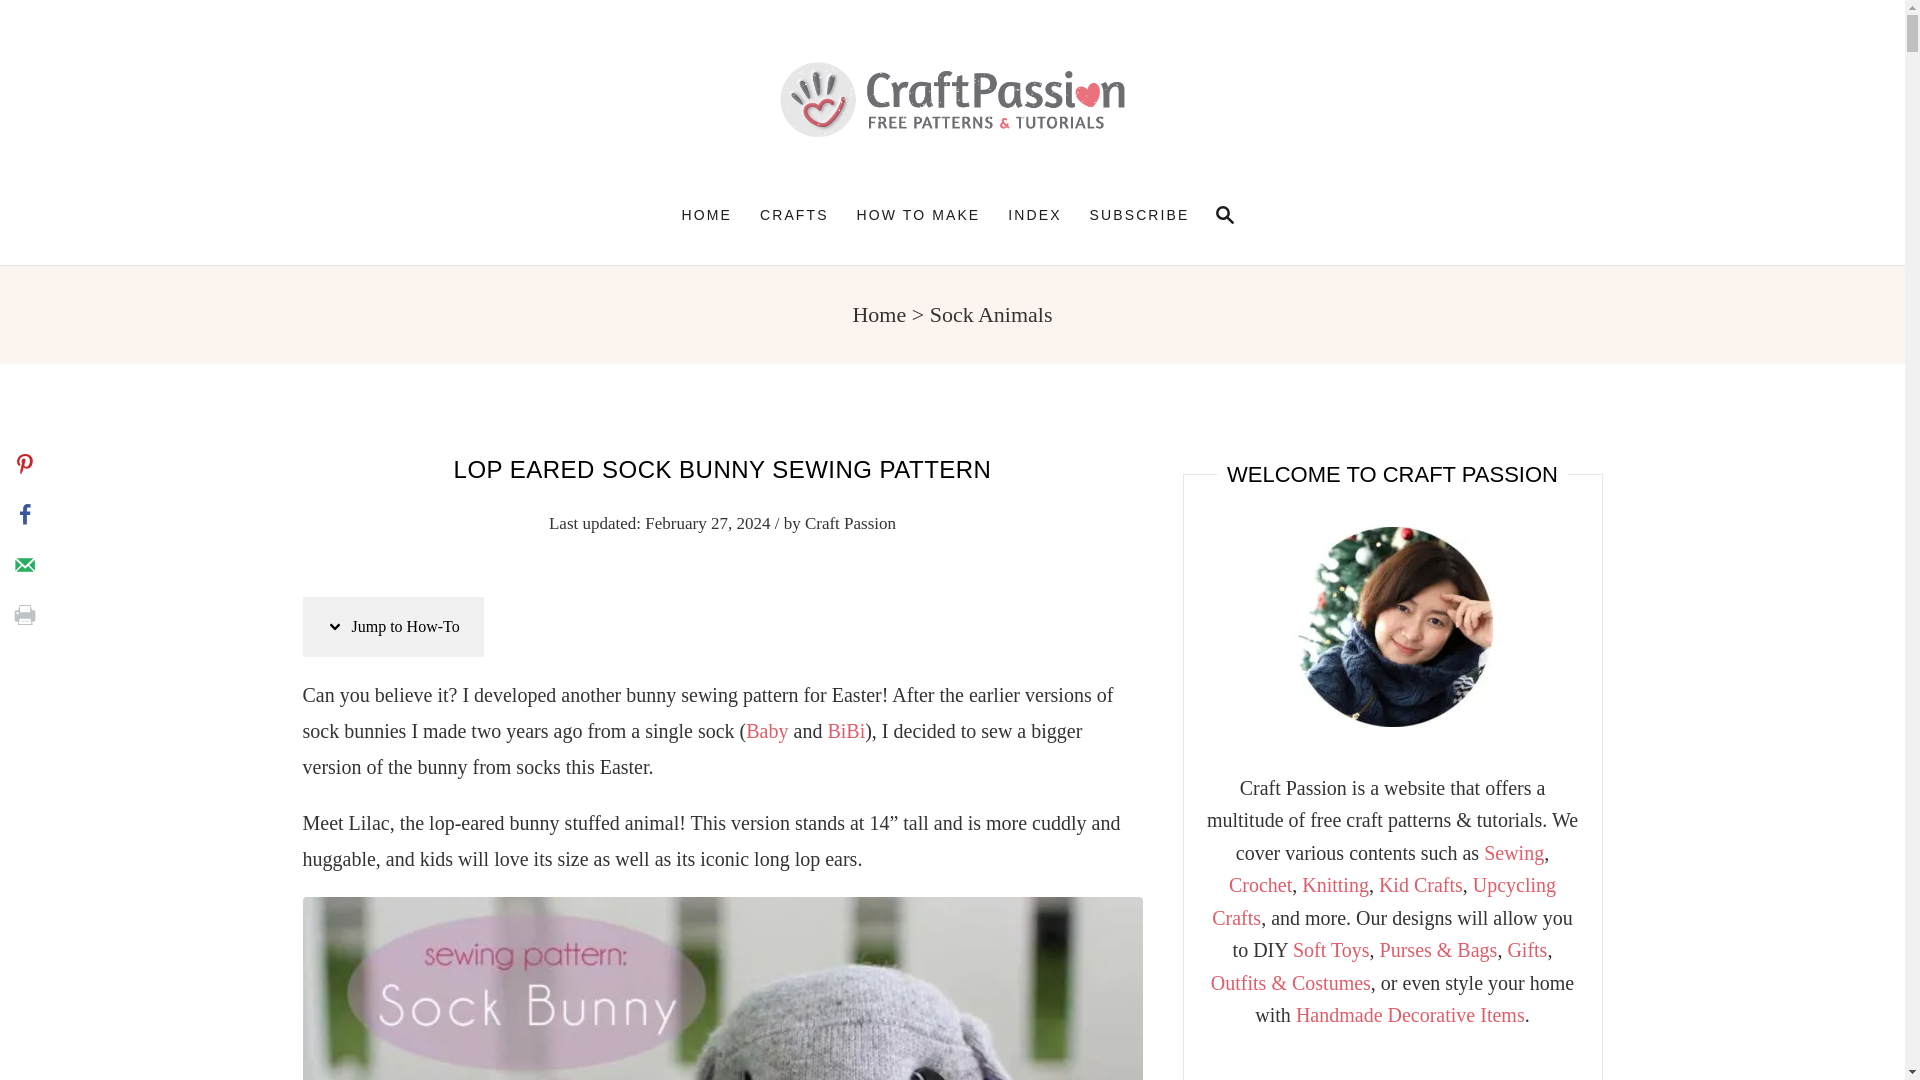  Describe the element at coordinates (794, 214) in the screenshot. I see `CRAFTS` at that location.